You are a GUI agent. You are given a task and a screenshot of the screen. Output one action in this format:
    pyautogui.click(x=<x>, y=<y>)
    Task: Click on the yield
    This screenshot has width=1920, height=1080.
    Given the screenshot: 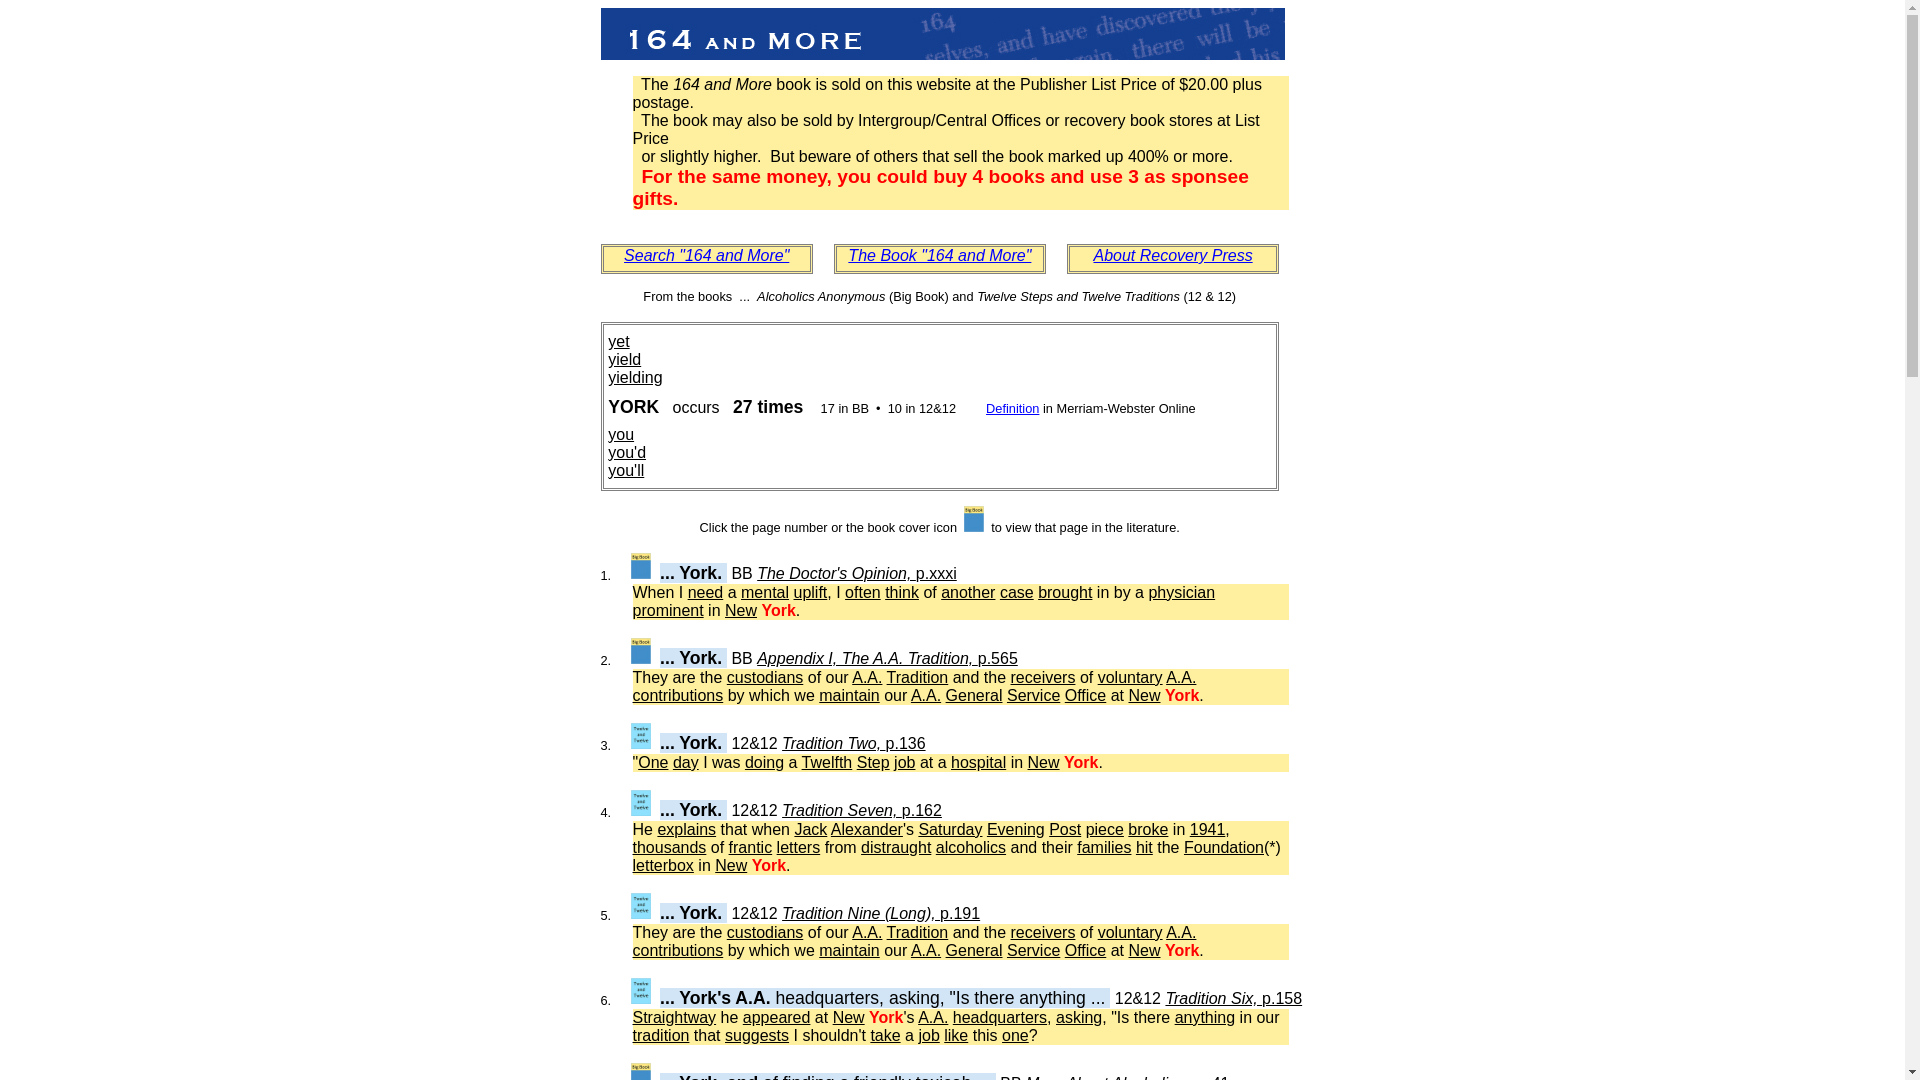 What is the action you would take?
    pyautogui.click(x=624, y=360)
    